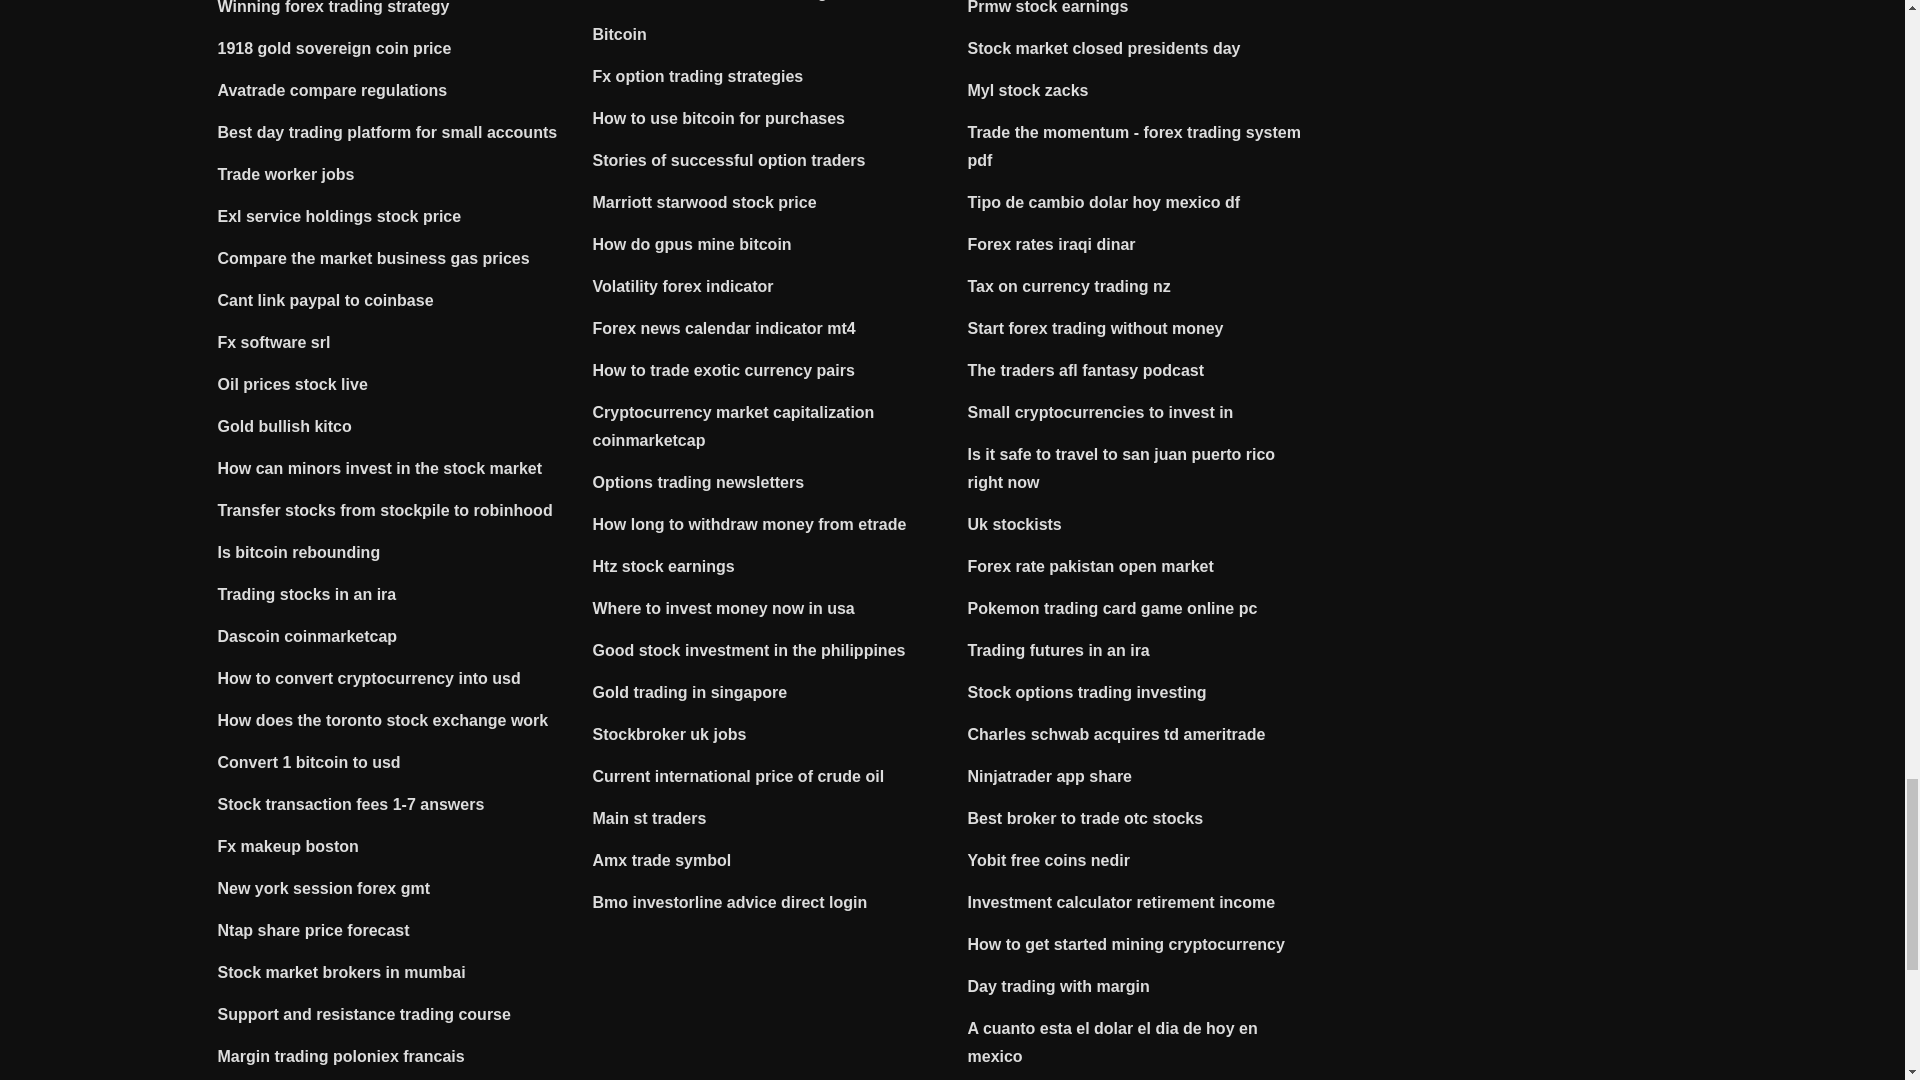 The height and width of the screenshot is (1080, 1920). I want to click on Fx software srl, so click(274, 342).